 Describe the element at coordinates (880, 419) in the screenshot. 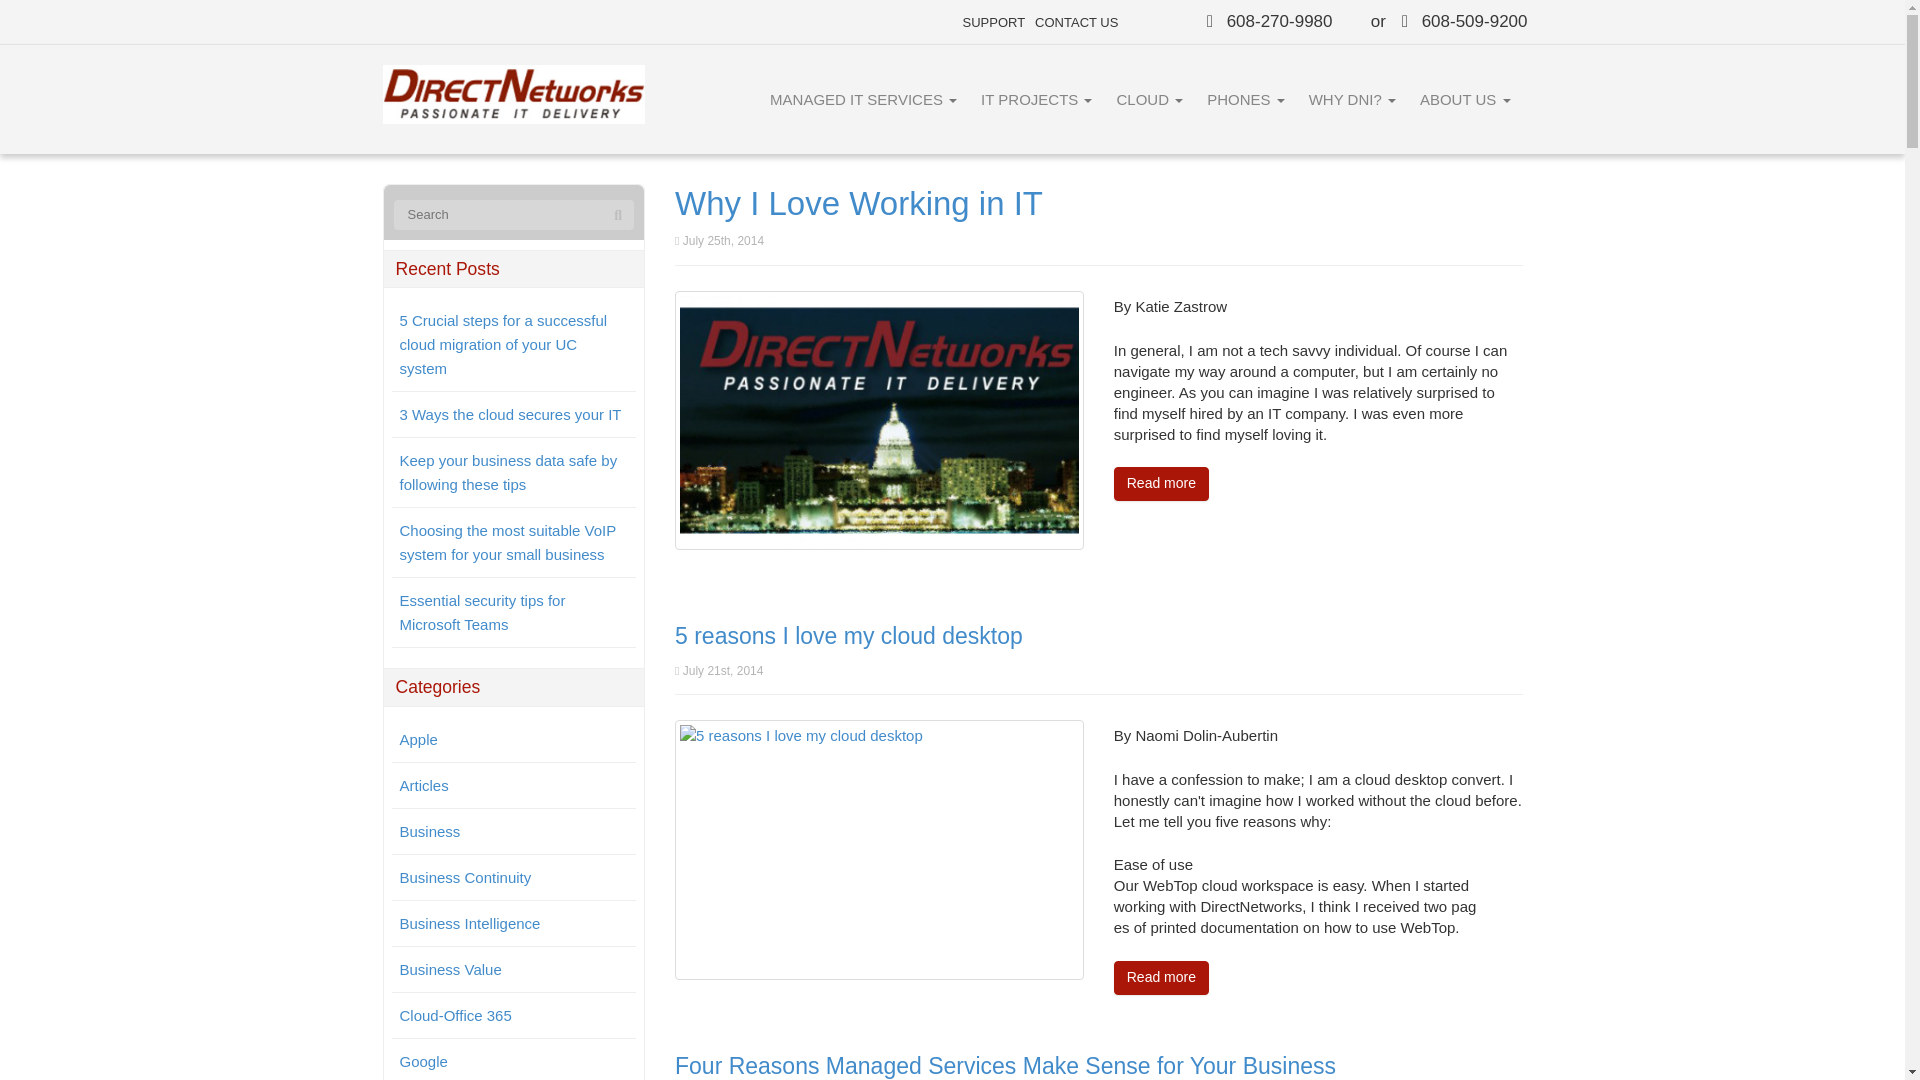

I see `Why I Love Working in IT` at that location.